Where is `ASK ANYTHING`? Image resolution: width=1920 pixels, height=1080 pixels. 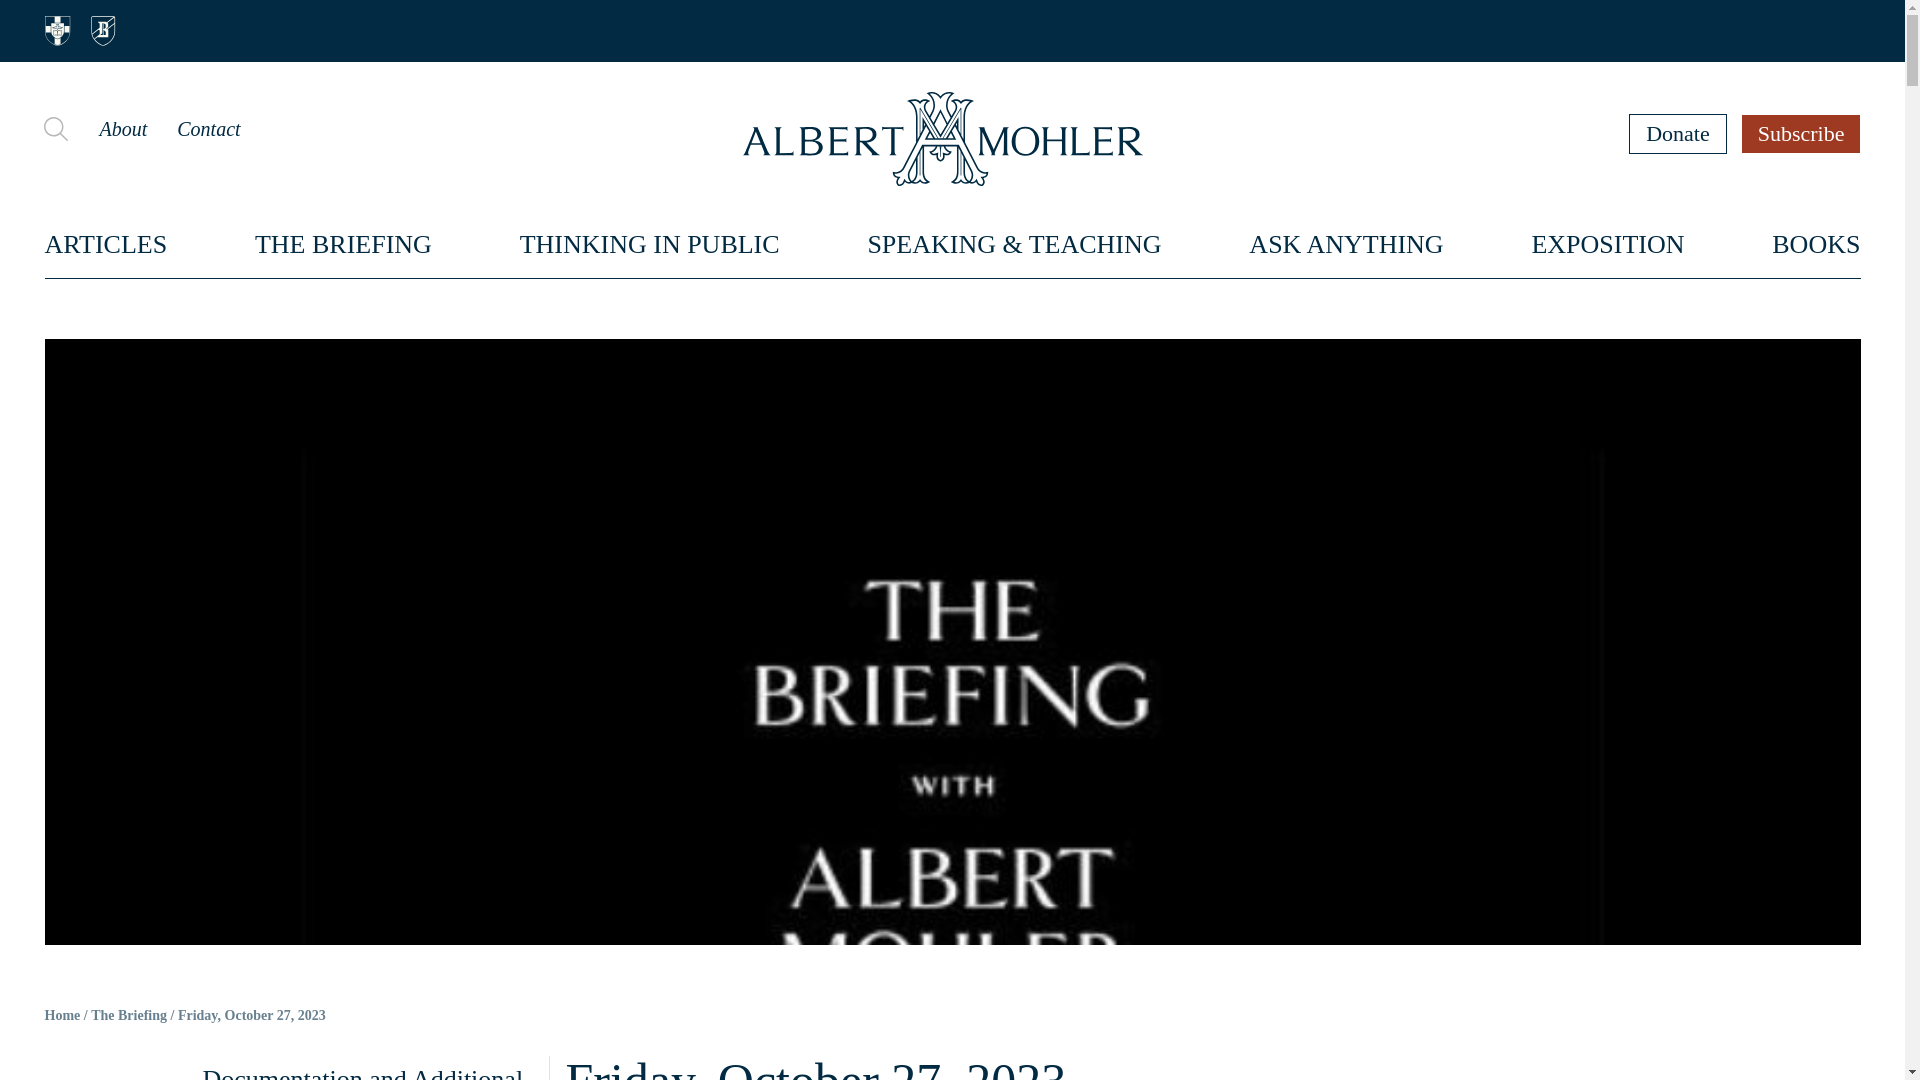 ASK ANYTHING is located at coordinates (1346, 244).